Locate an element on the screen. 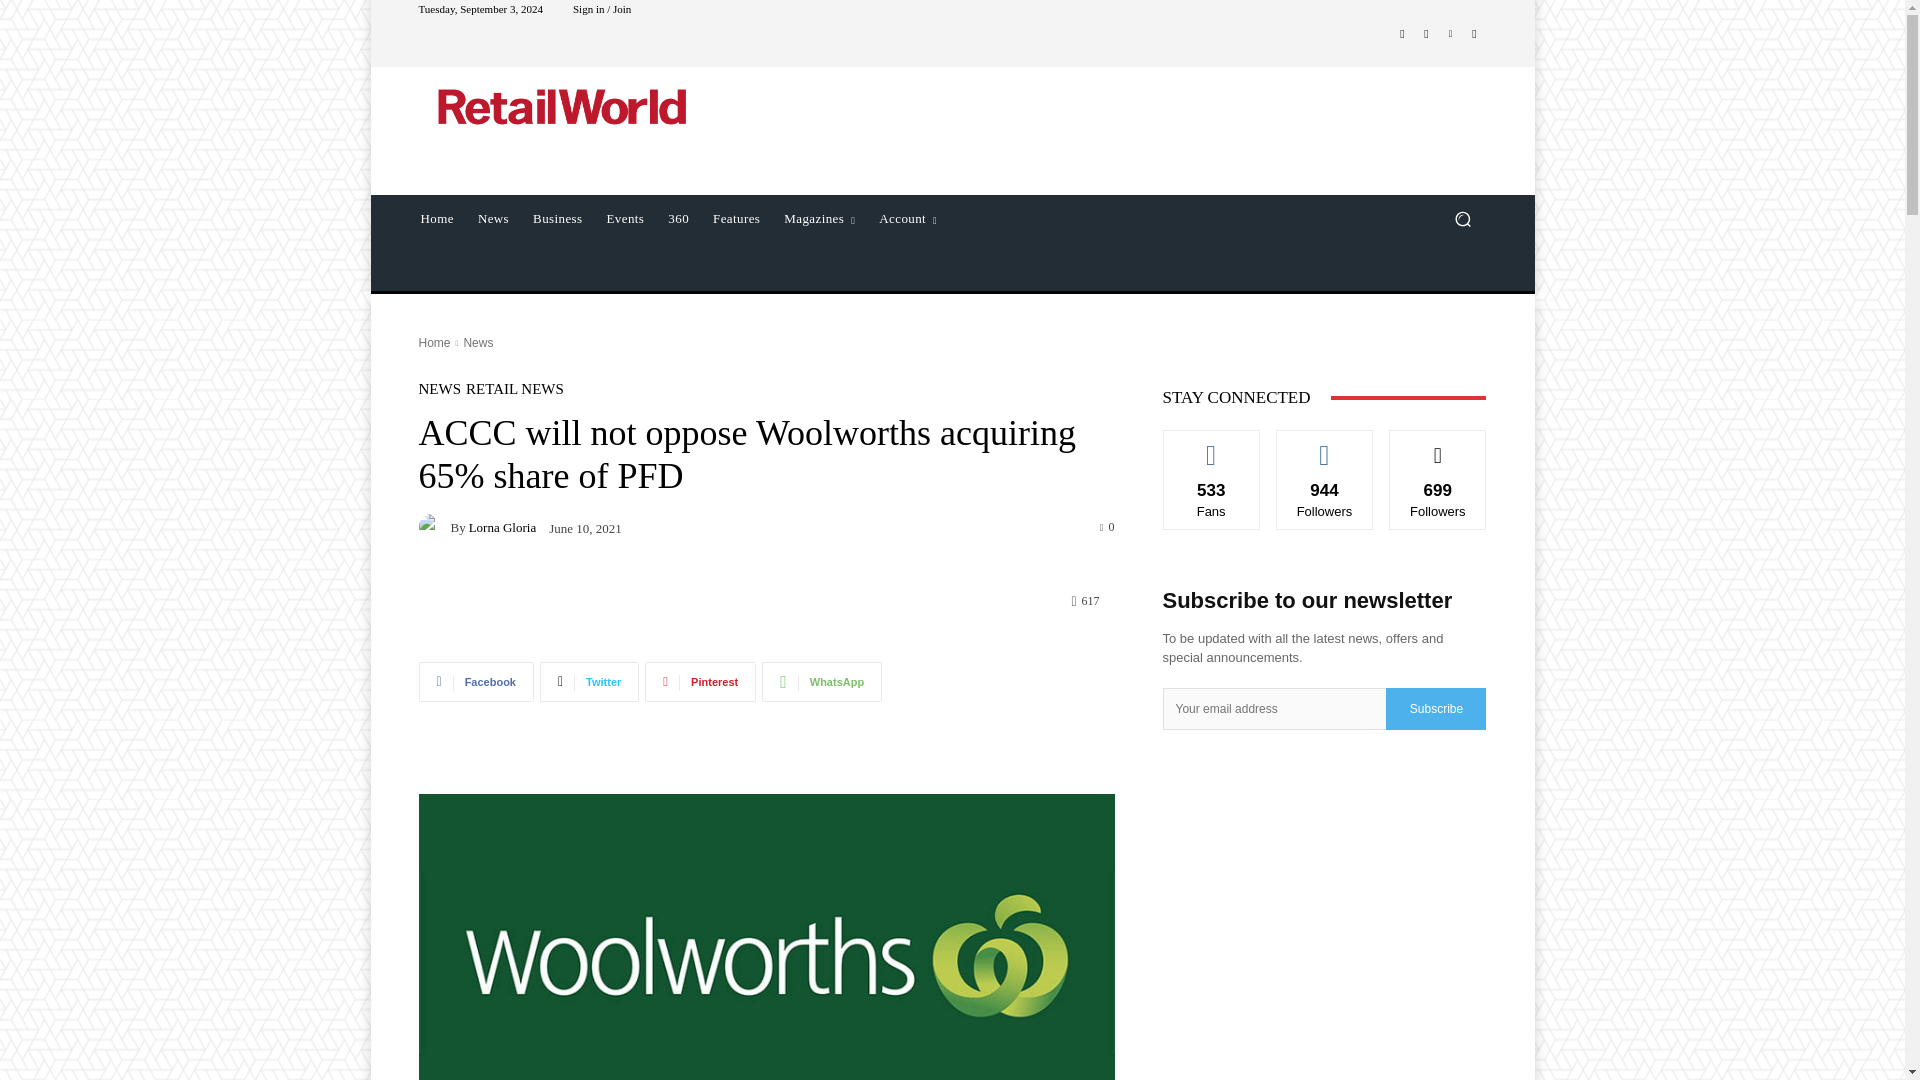 Image resolution: width=1920 pixels, height=1080 pixels. Account is located at coordinates (908, 219).